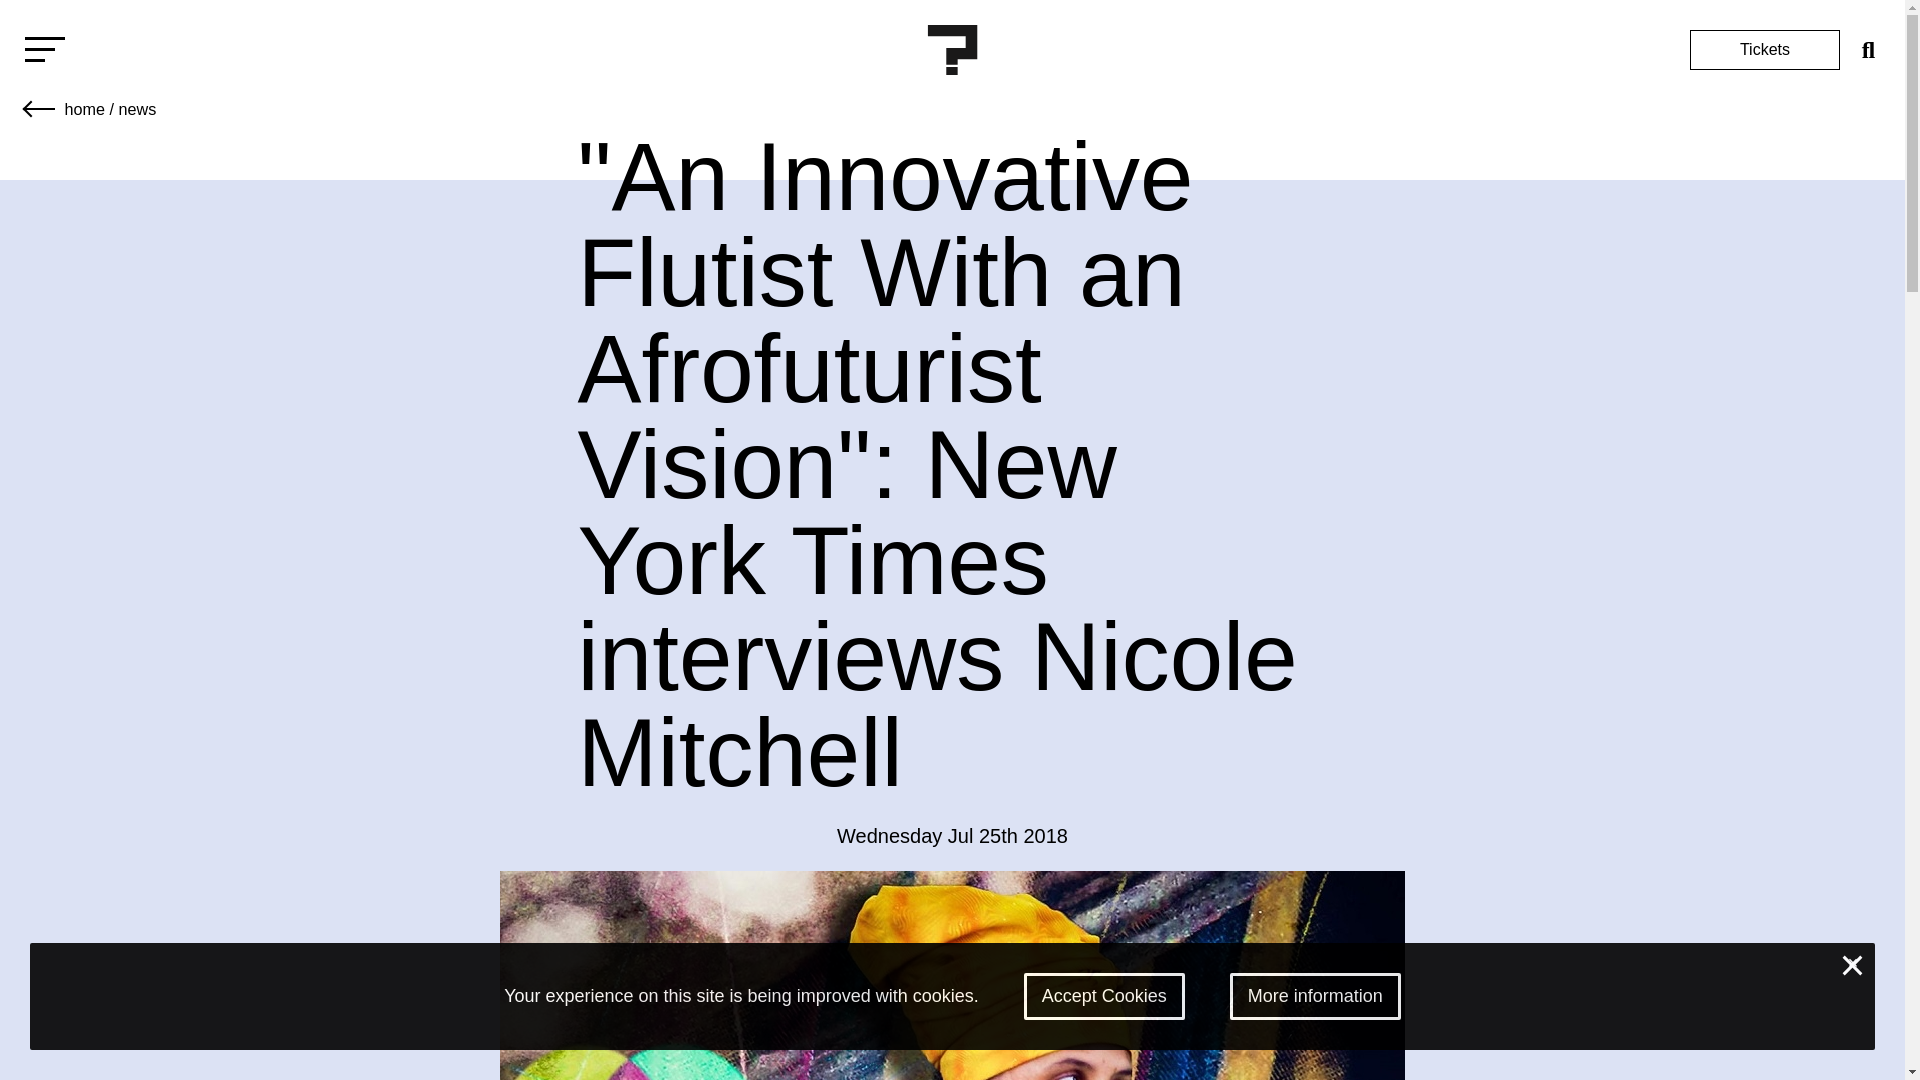 Image resolution: width=1920 pixels, height=1080 pixels. I want to click on Tickets, so click(1764, 50).